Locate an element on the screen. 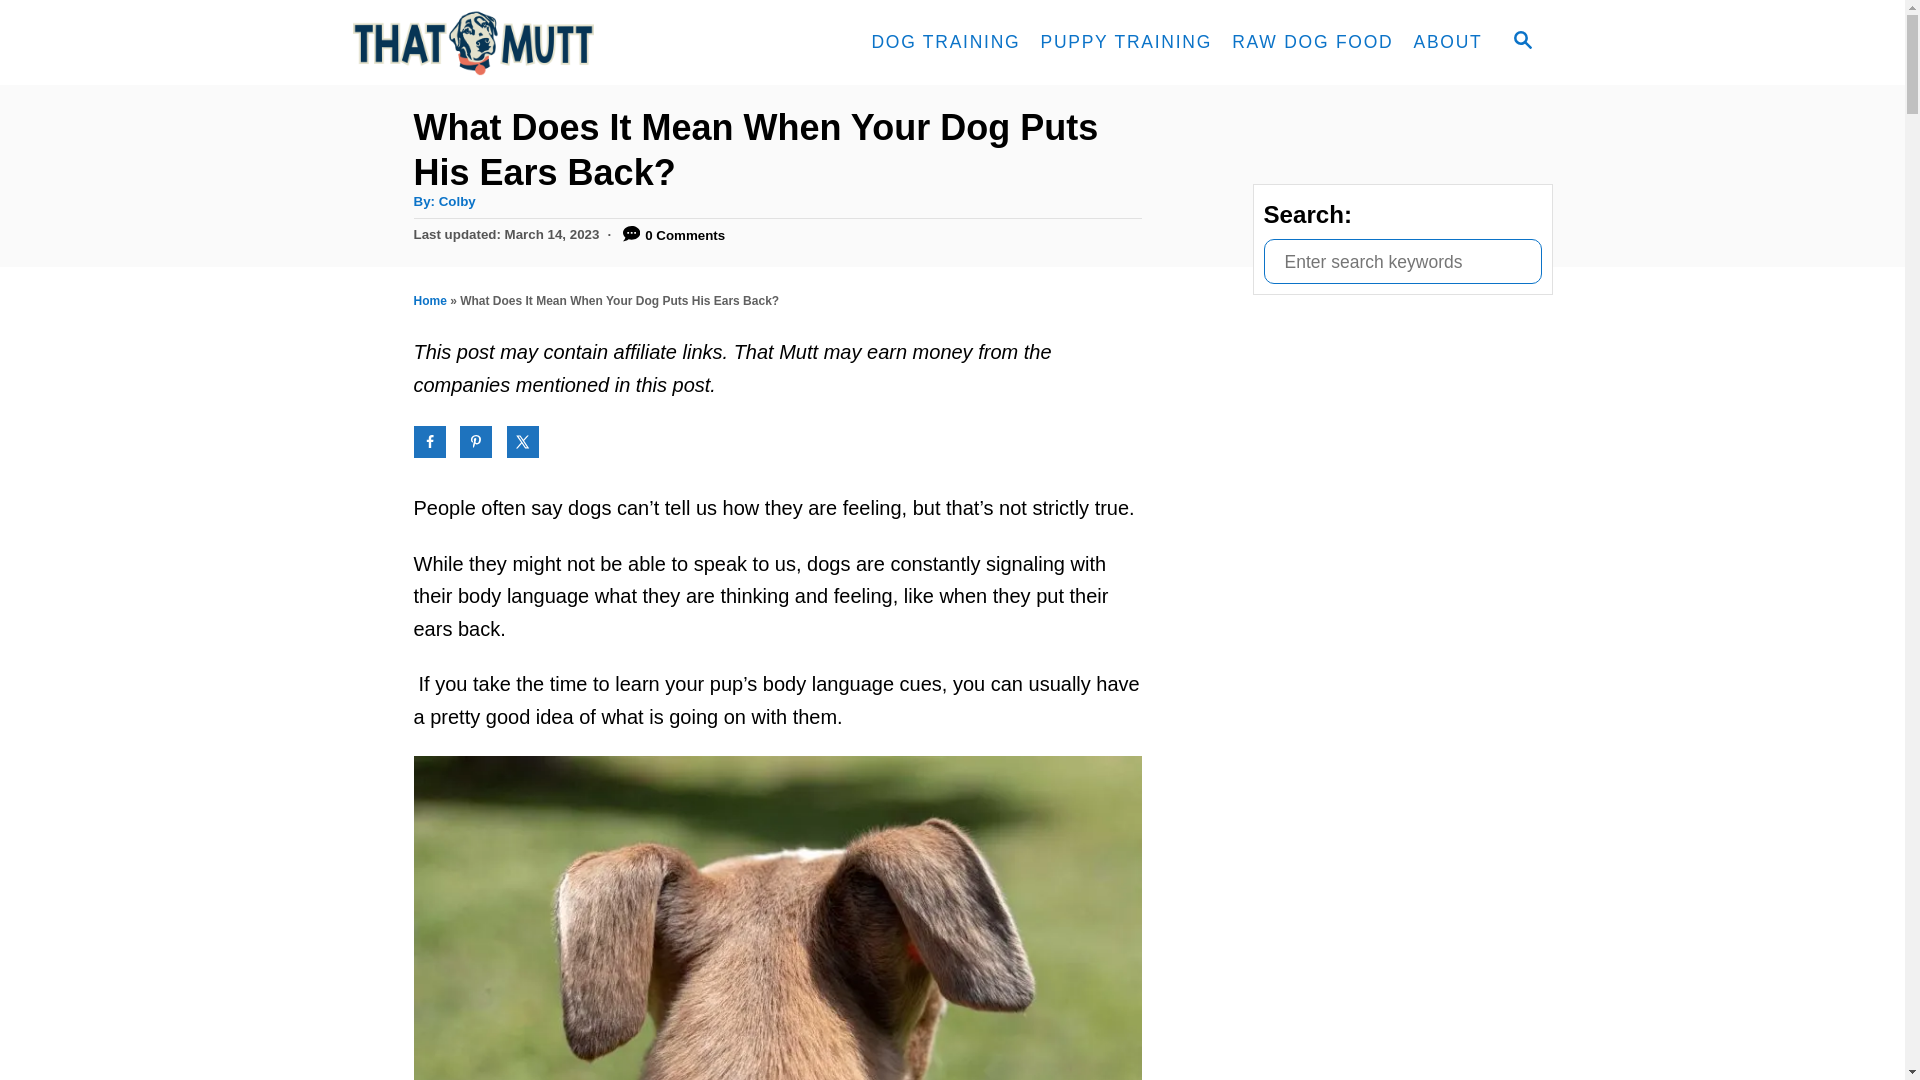 The height and width of the screenshot is (1080, 1920). Save to Pinterest is located at coordinates (476, 441).